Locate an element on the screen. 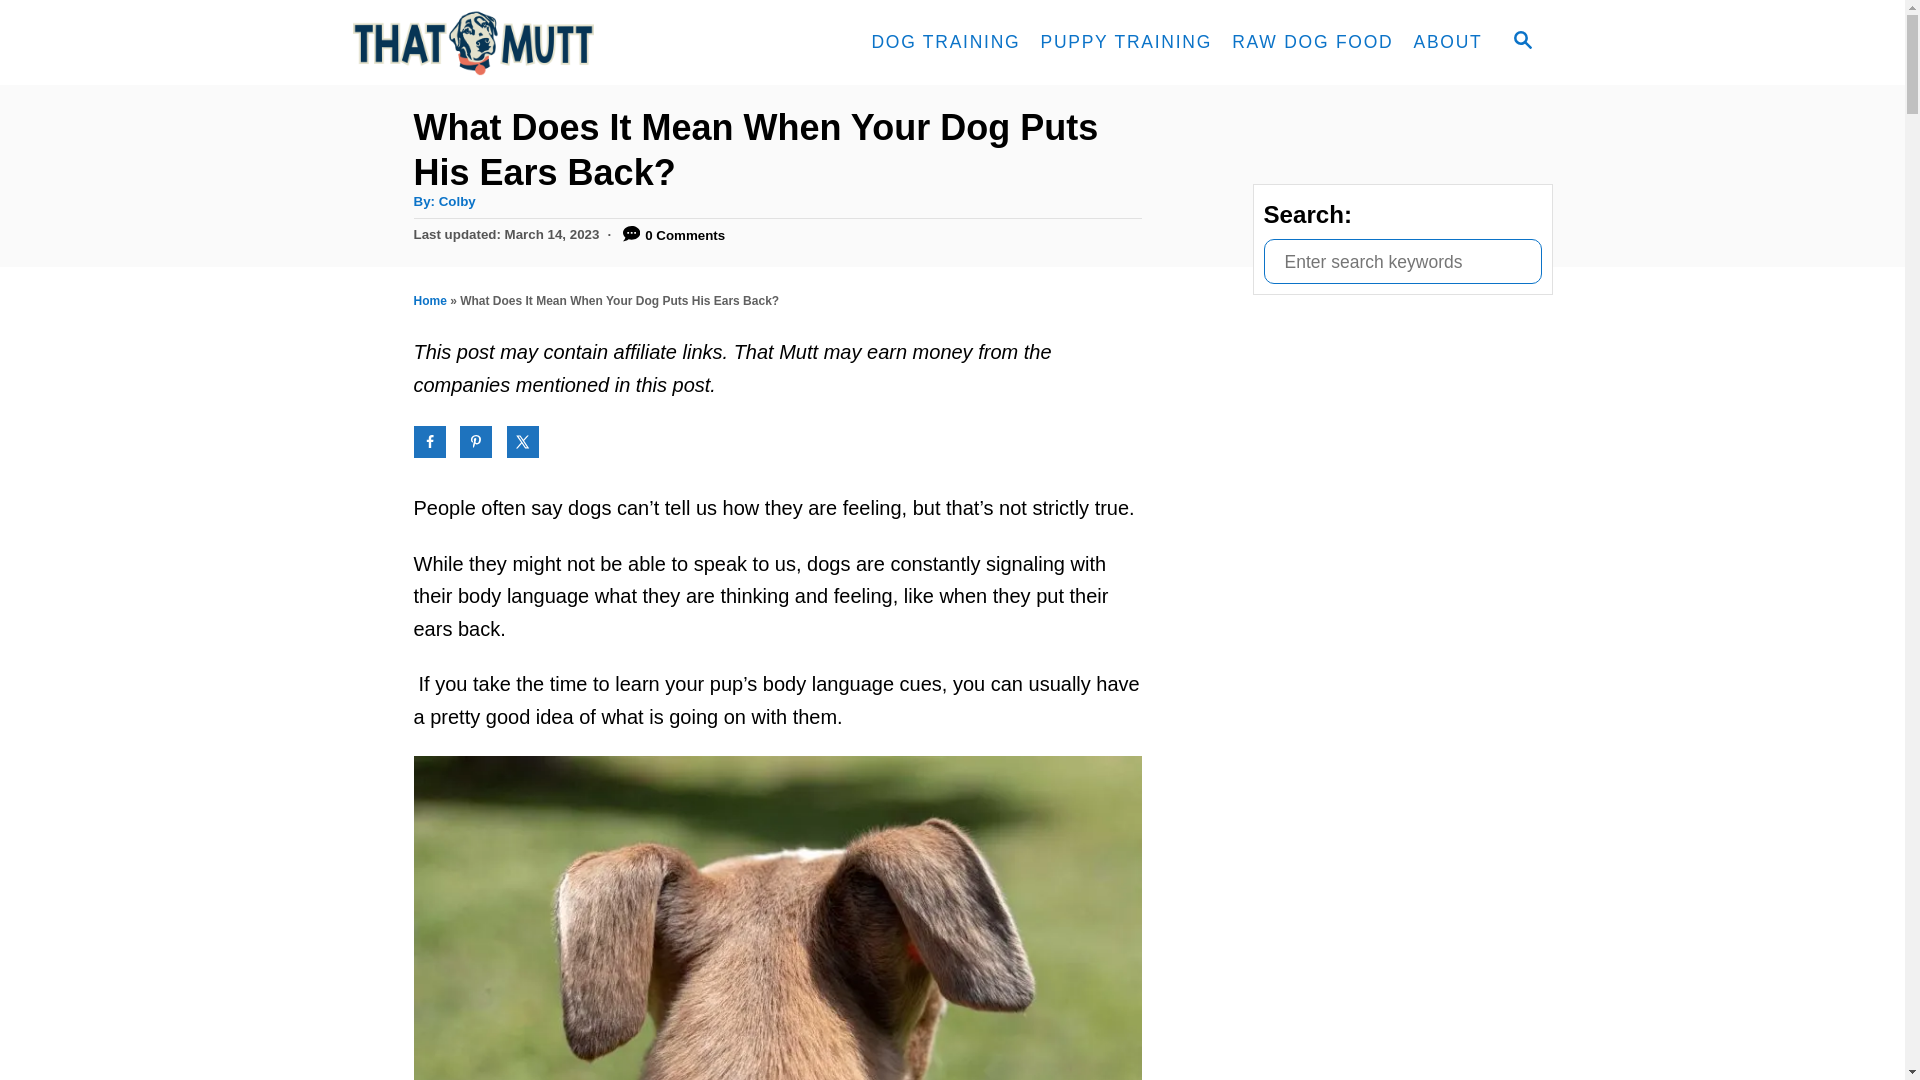 The height and width of the screenshot is (1080, 1920). Save to Pinterest is located at coordinates (476, 441).